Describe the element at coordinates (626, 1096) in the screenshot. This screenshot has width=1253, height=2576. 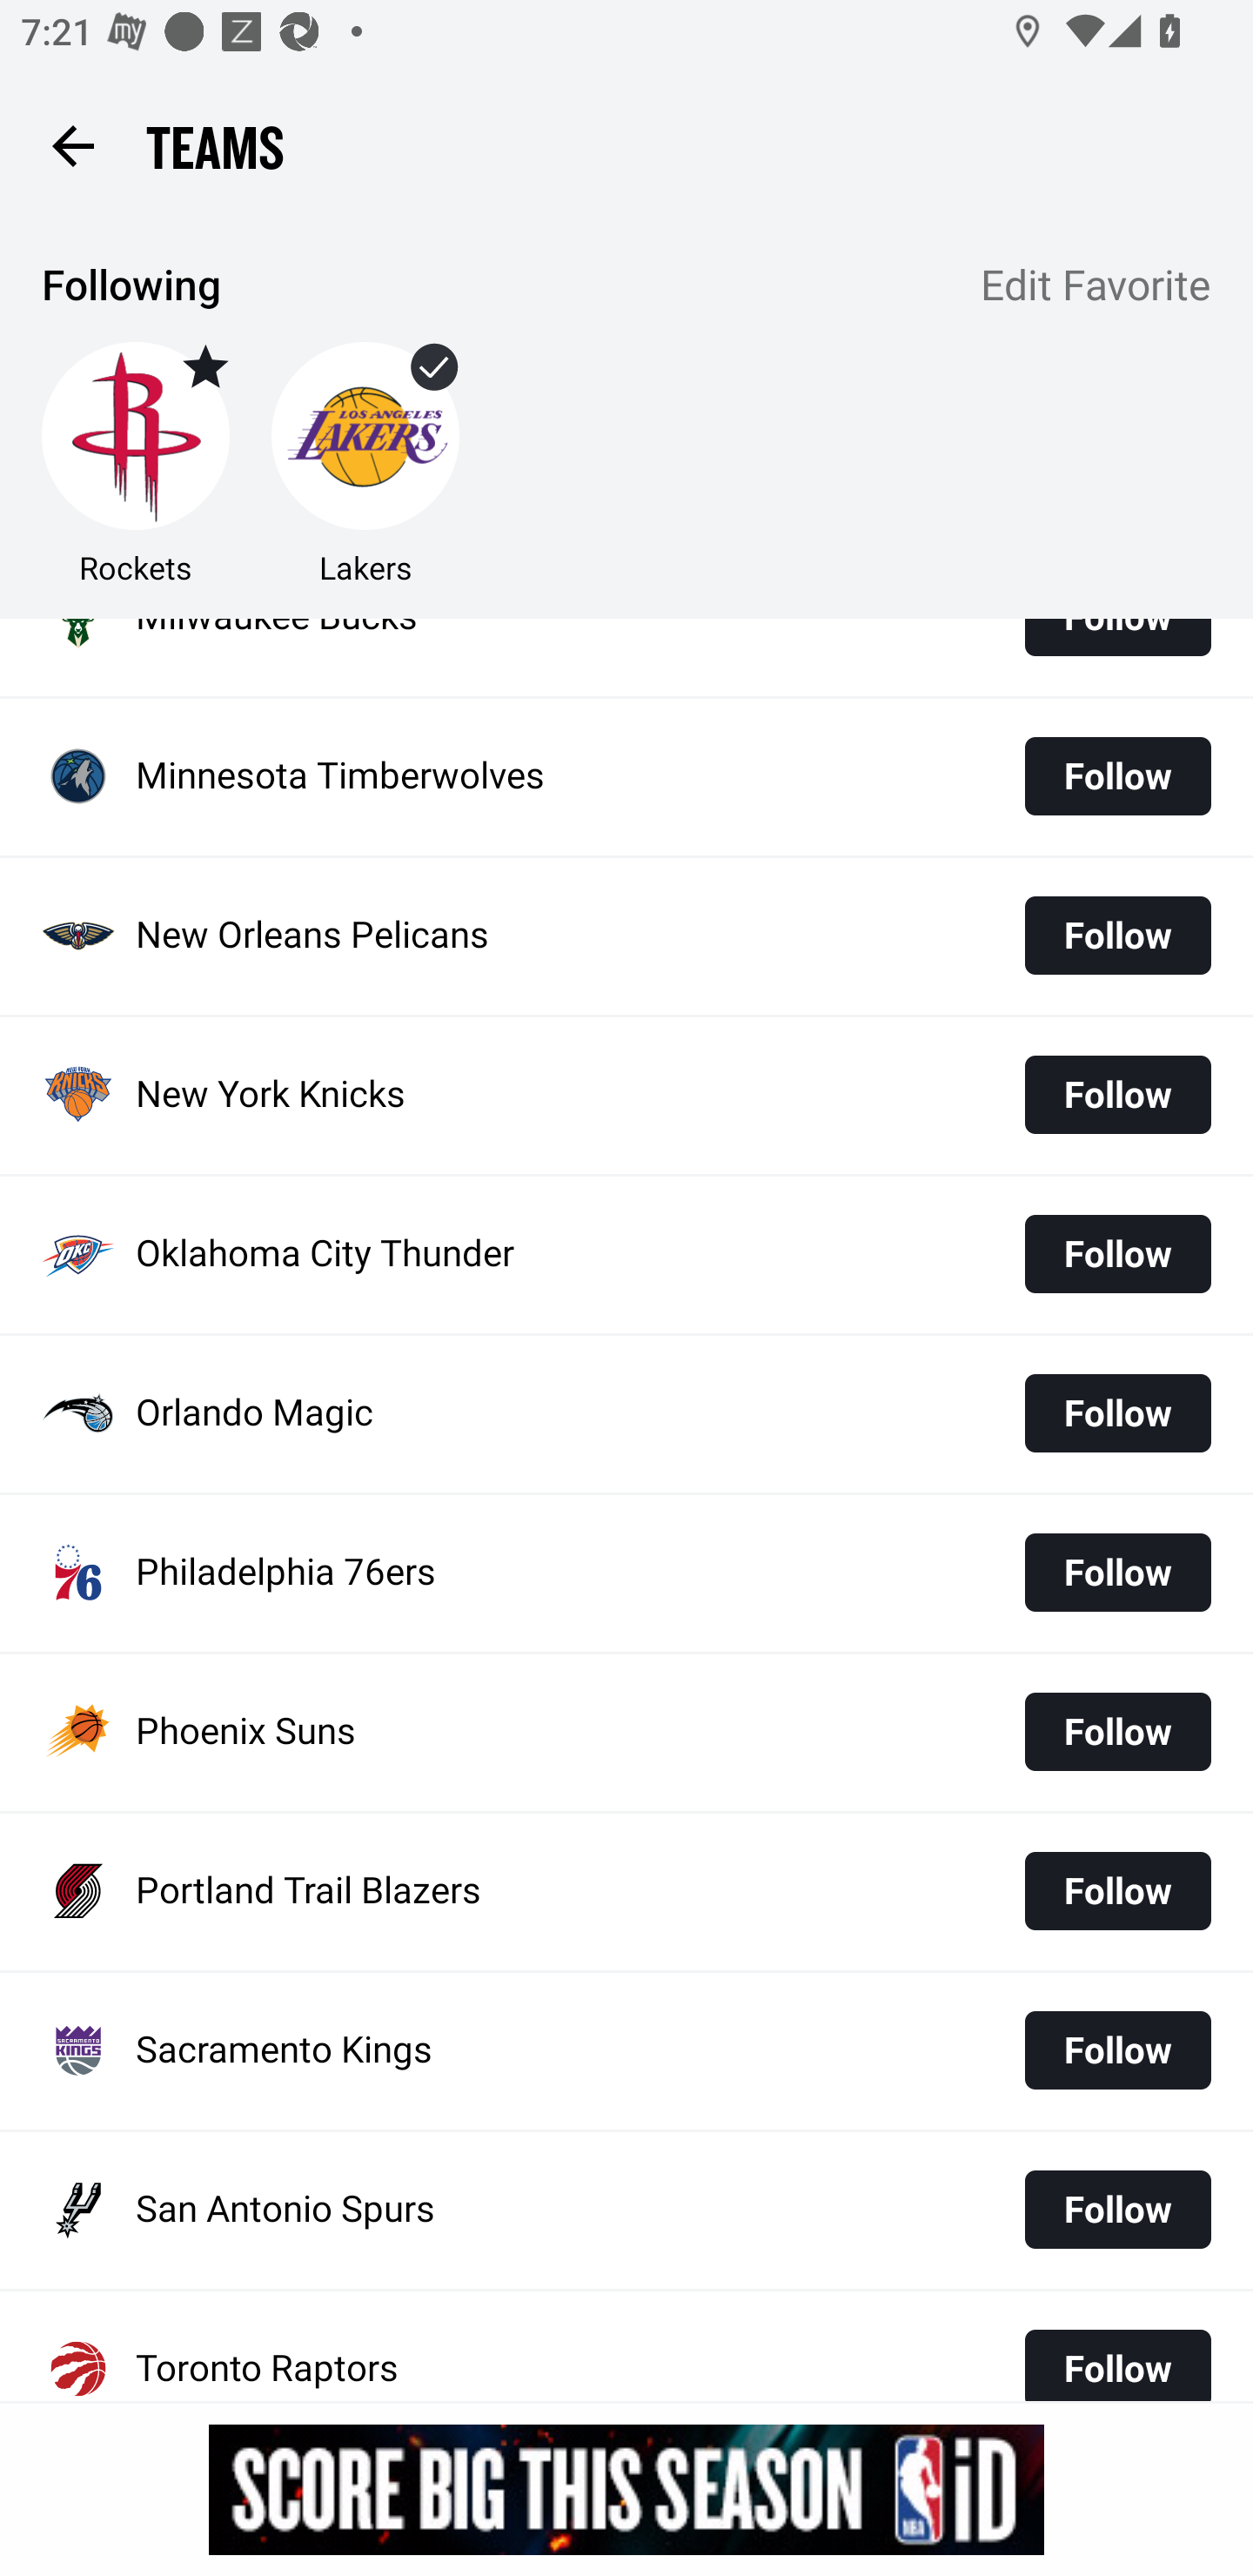
I see `New York Knicks Follow` at that location.